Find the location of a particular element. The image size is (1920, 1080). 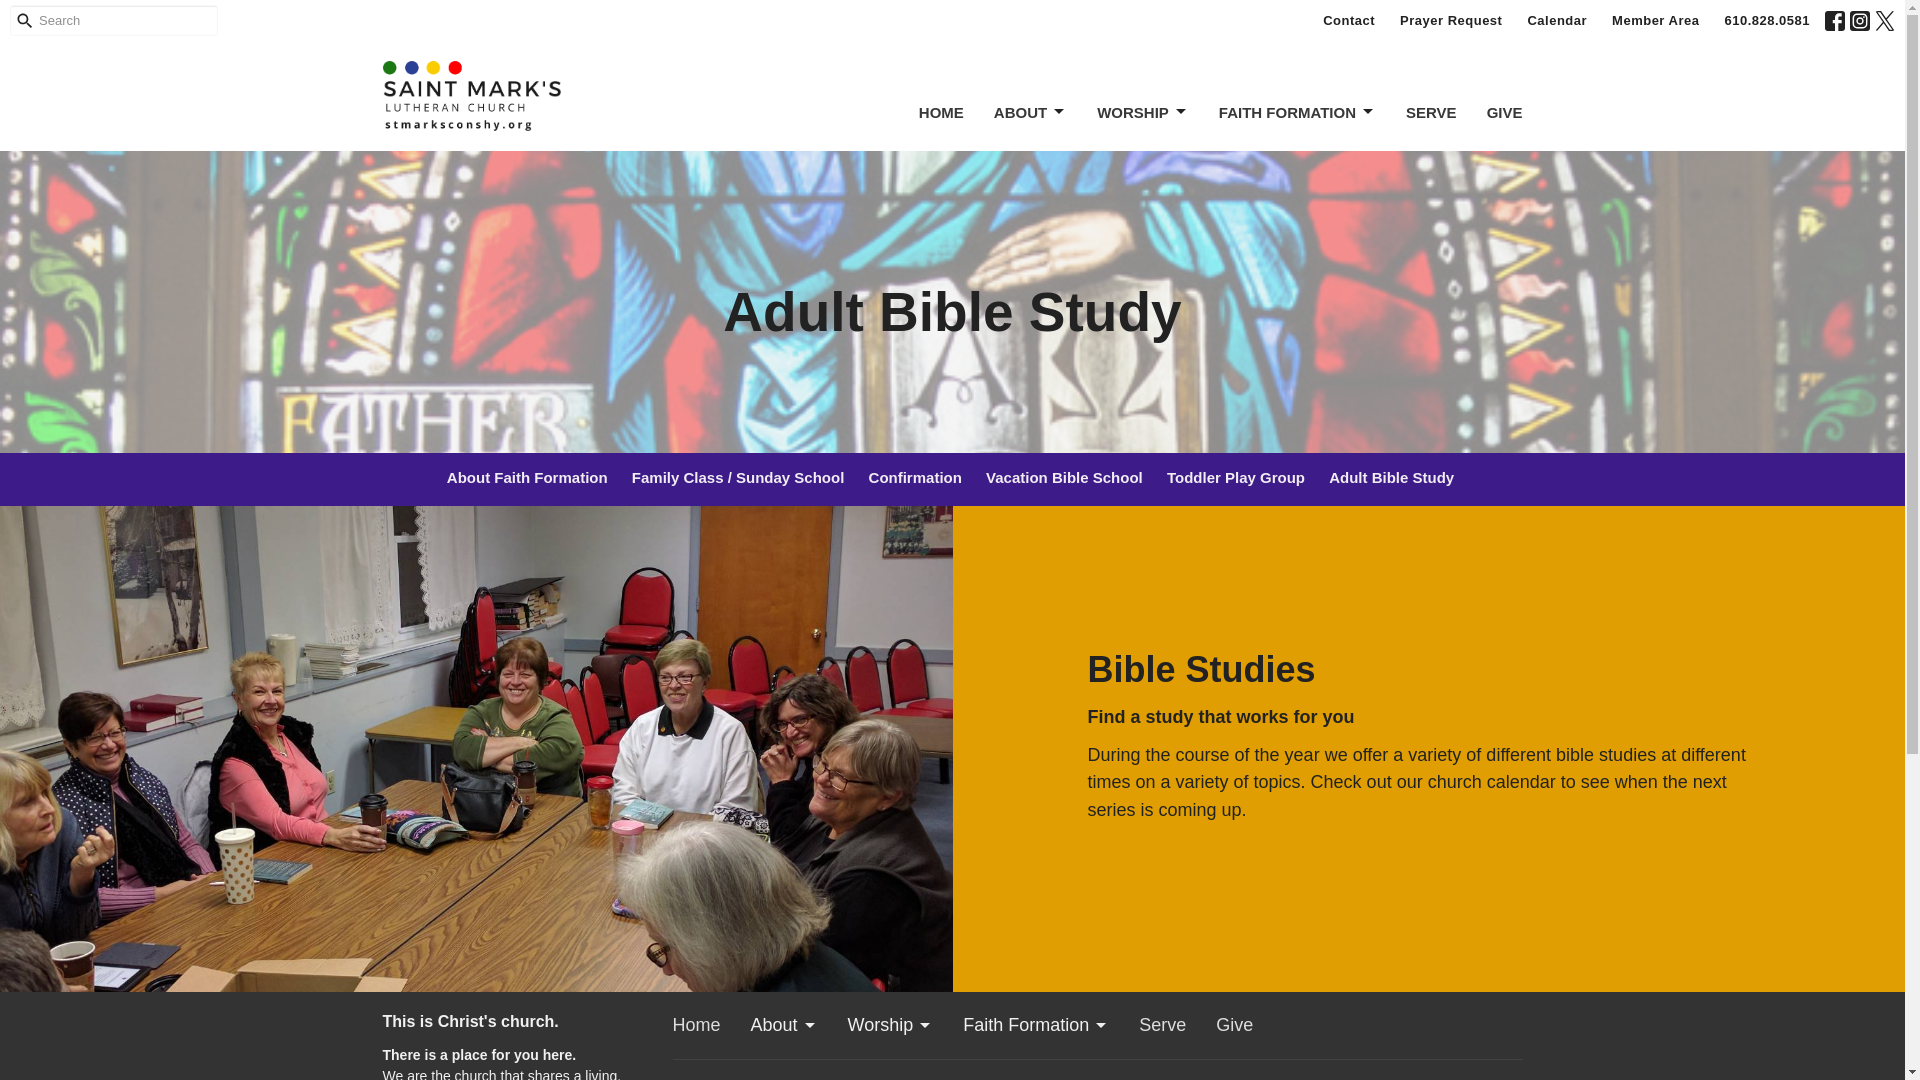

HOME is located at coordinates (941, 112).